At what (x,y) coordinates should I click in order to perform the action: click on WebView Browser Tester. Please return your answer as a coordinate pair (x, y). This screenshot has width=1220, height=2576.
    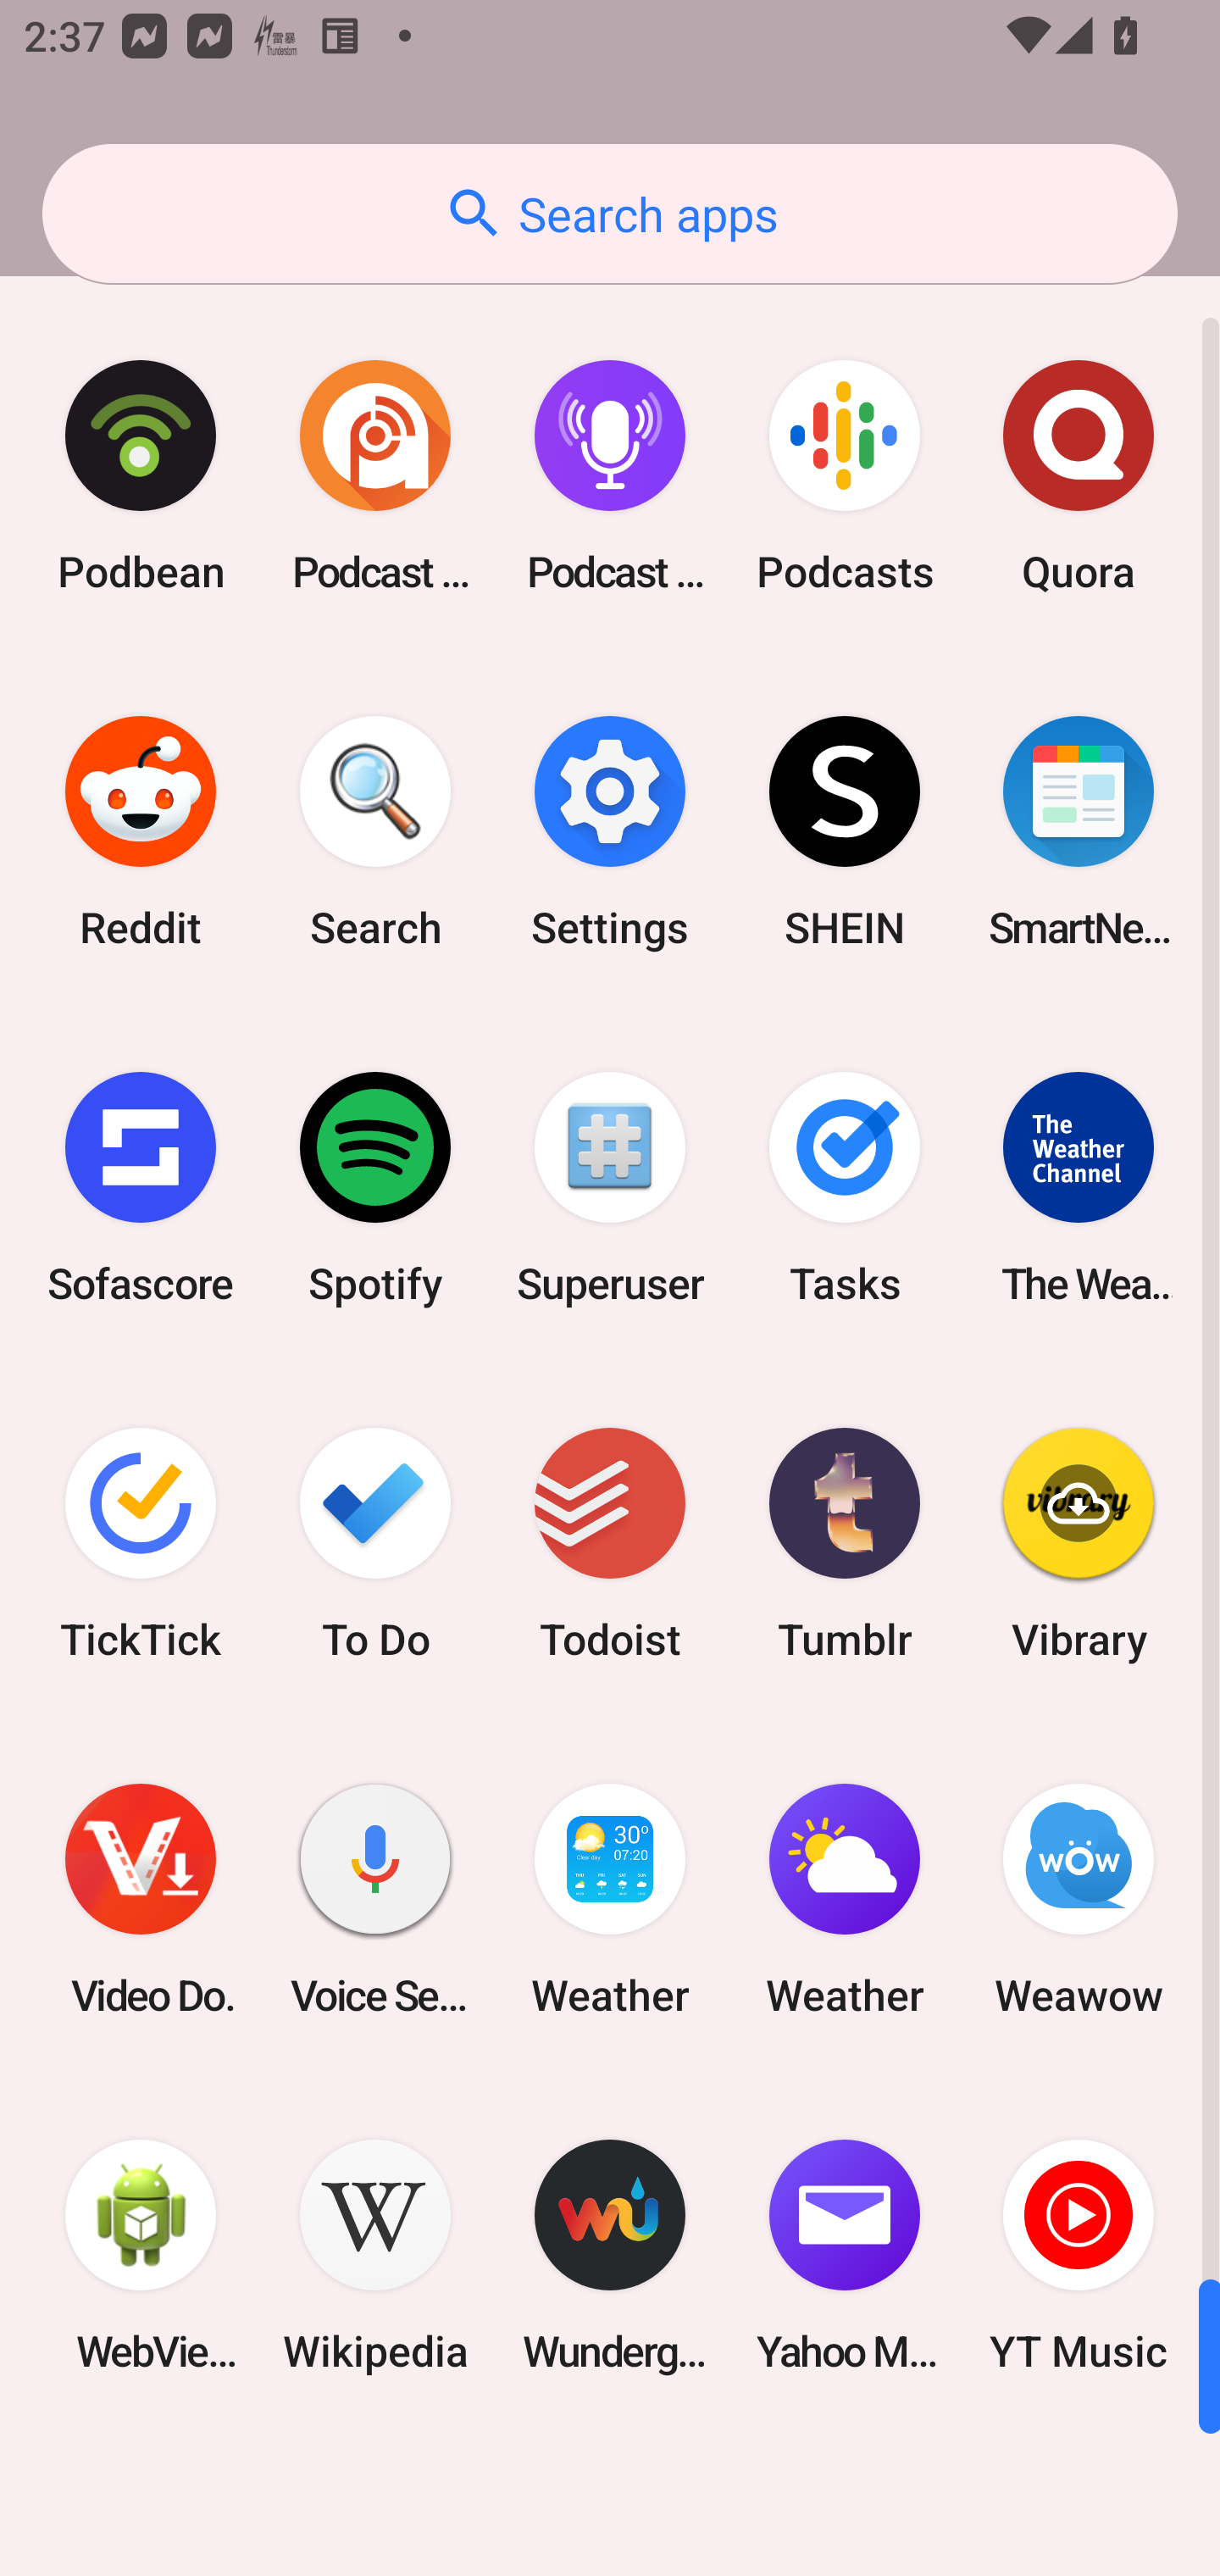
    Looking at the image, I should click on (141, 2256).